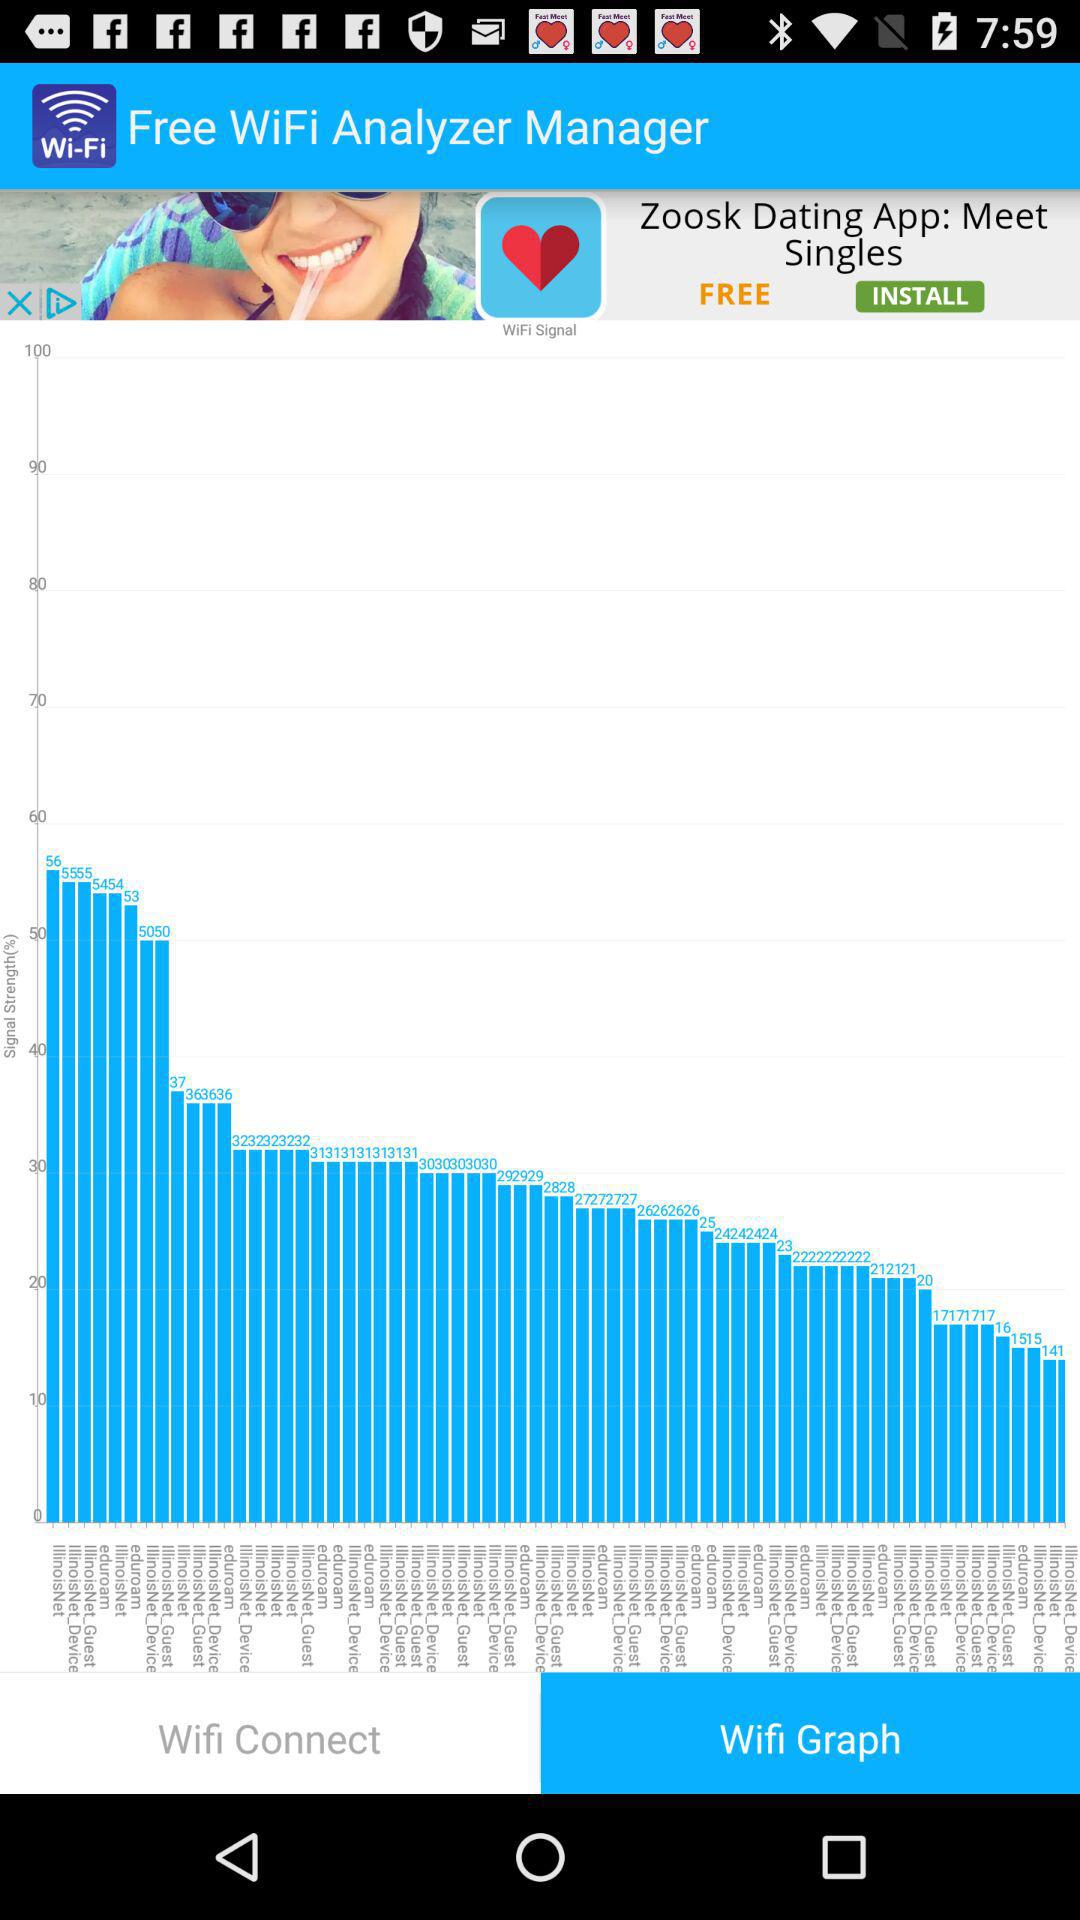 The height and width of the screenshot is (1920, 1080). What do you see at coordinates (540, 254) in the screenshot?
I see `advertisement option` at bounding box center [540, 254].